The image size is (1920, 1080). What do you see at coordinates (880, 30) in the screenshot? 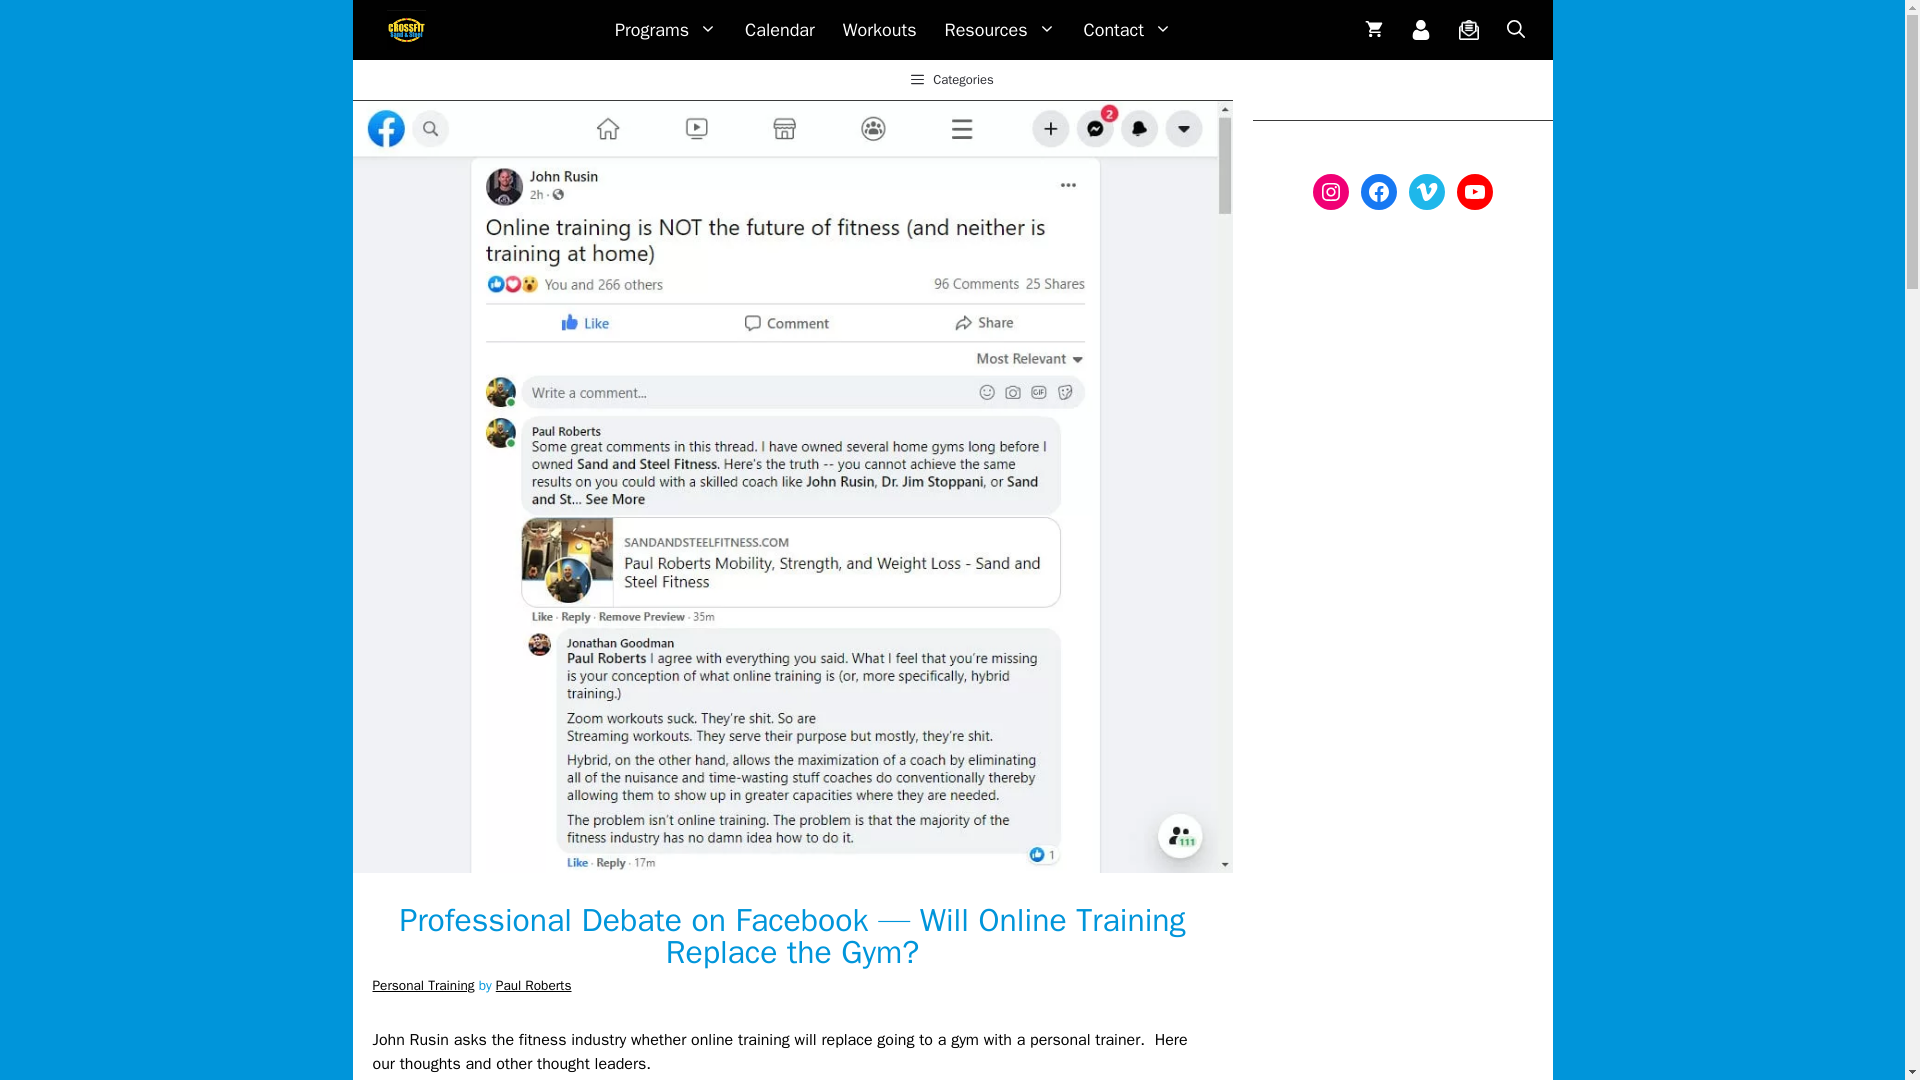
I see `Workouts` at bounding box center [880, 30].